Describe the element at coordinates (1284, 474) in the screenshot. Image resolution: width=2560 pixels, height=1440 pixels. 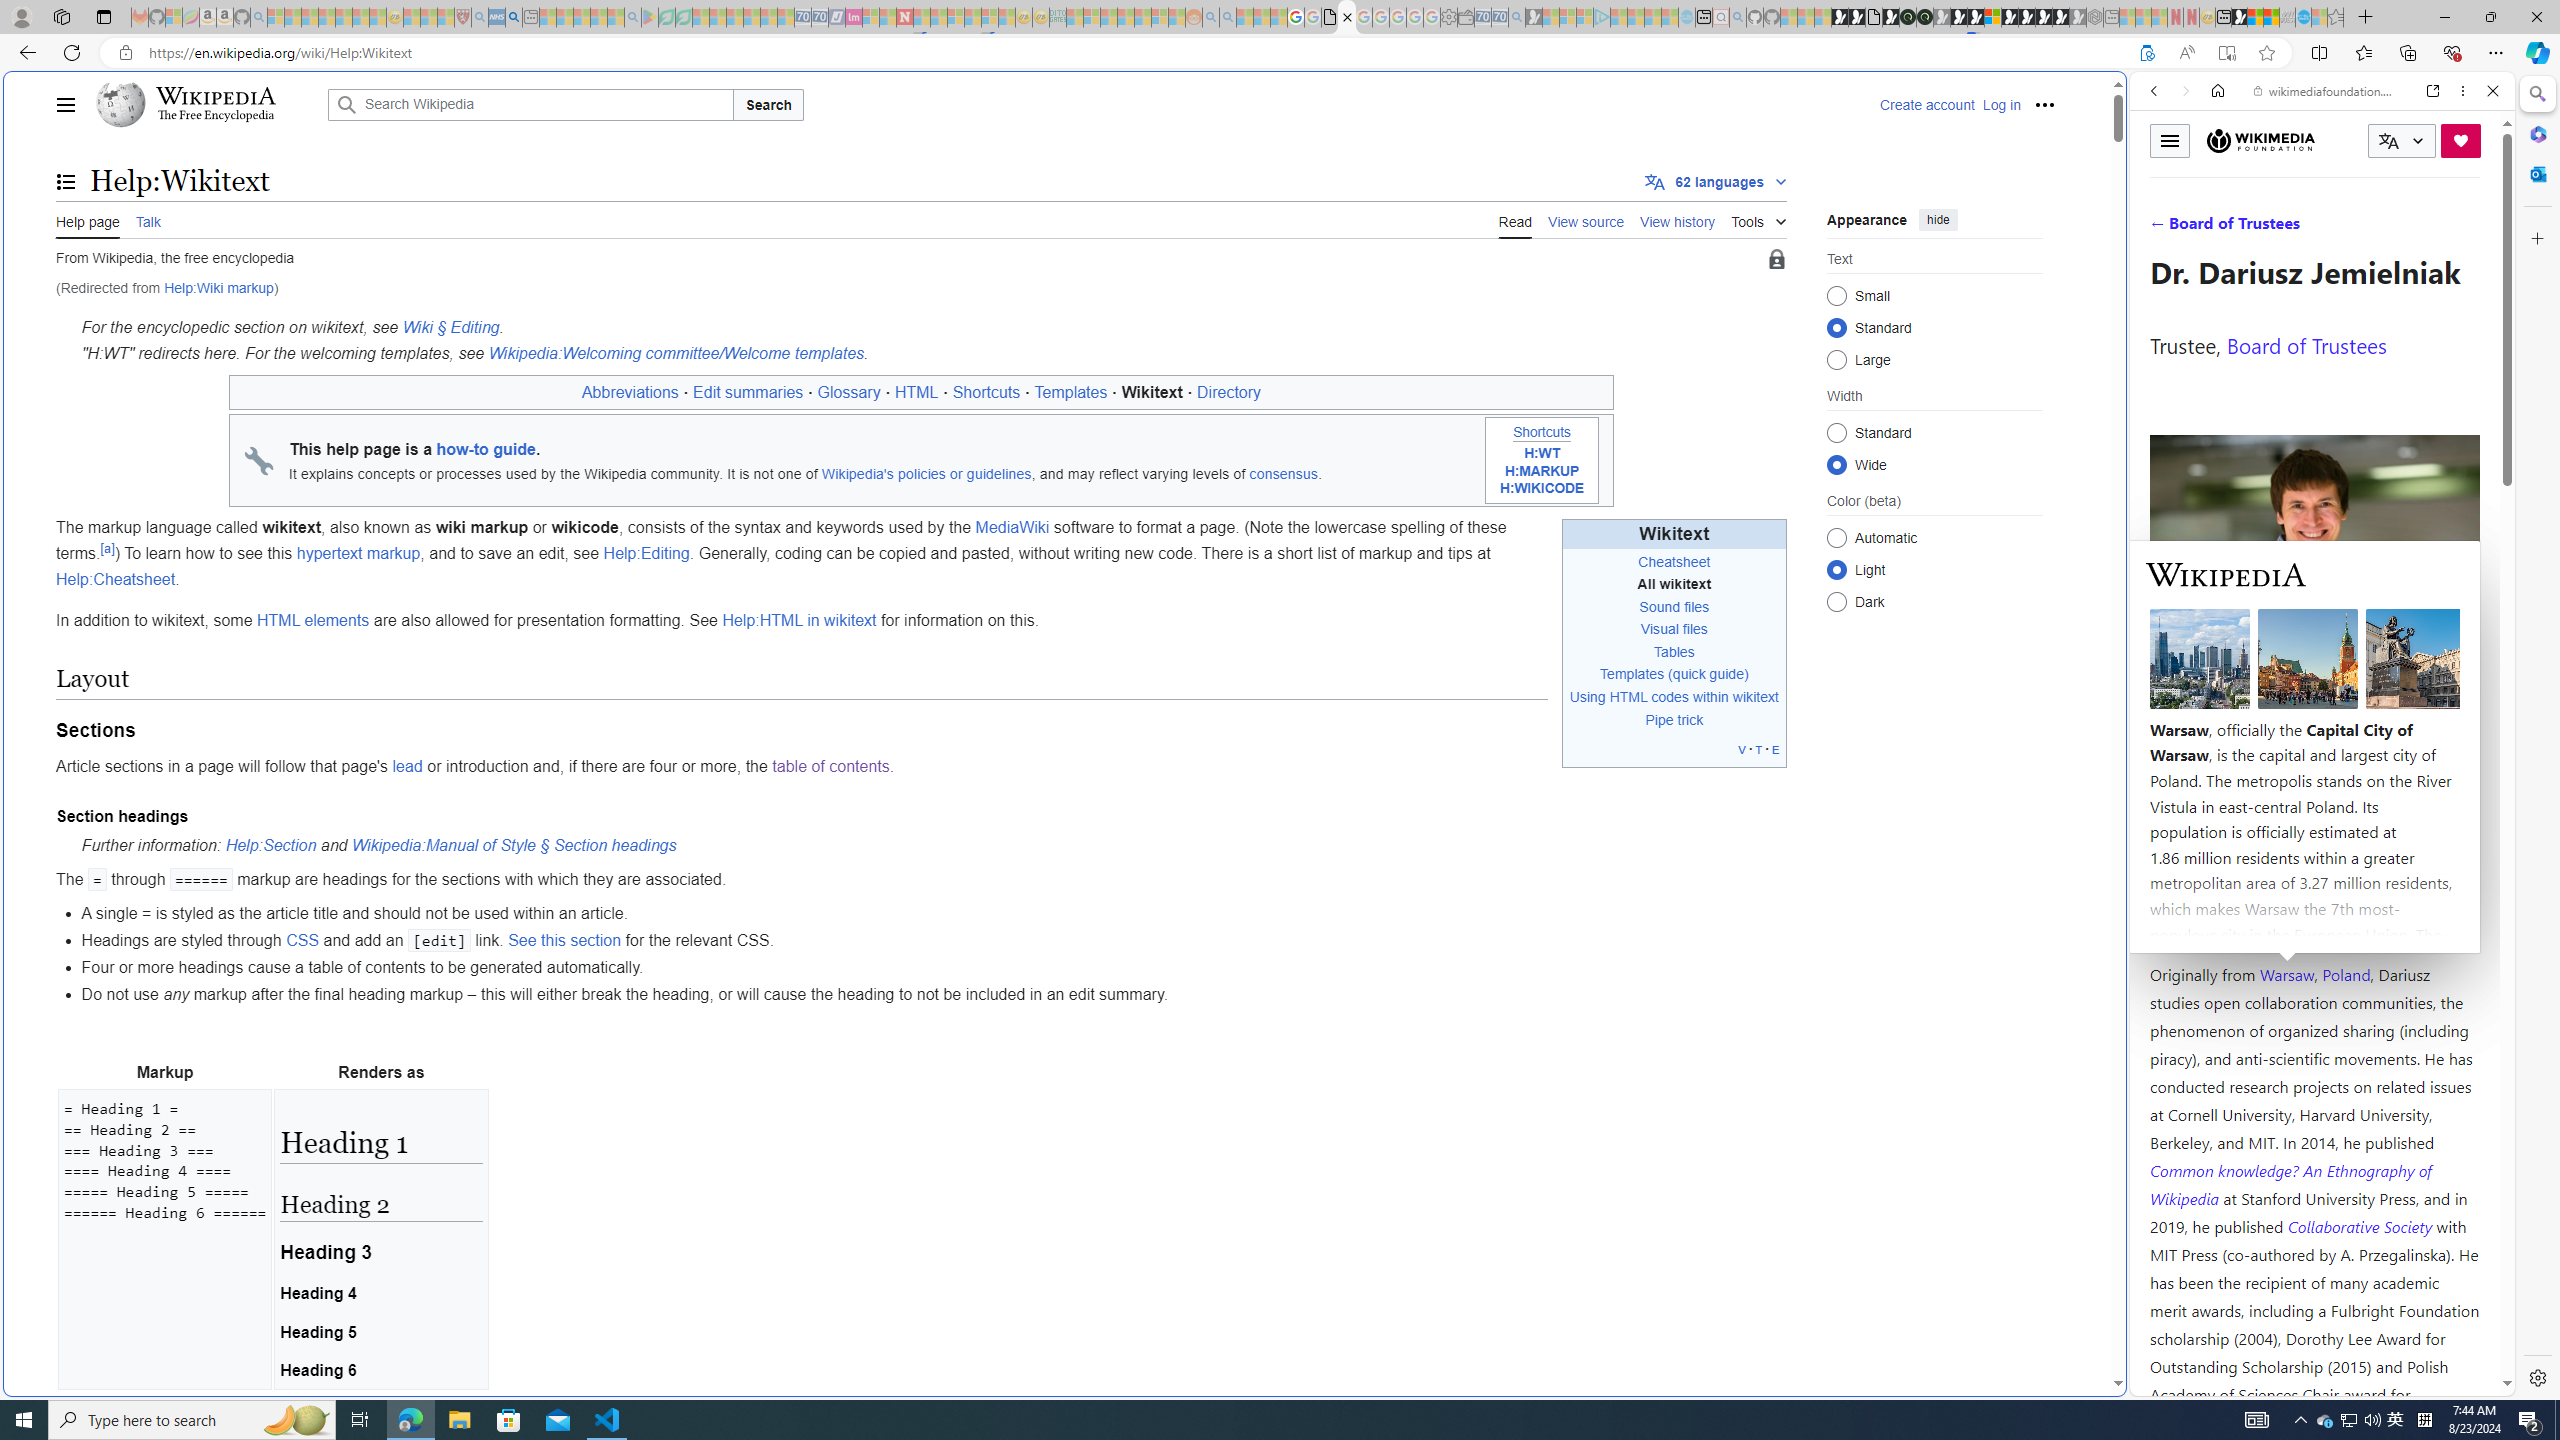
I see `consensus` at that location.